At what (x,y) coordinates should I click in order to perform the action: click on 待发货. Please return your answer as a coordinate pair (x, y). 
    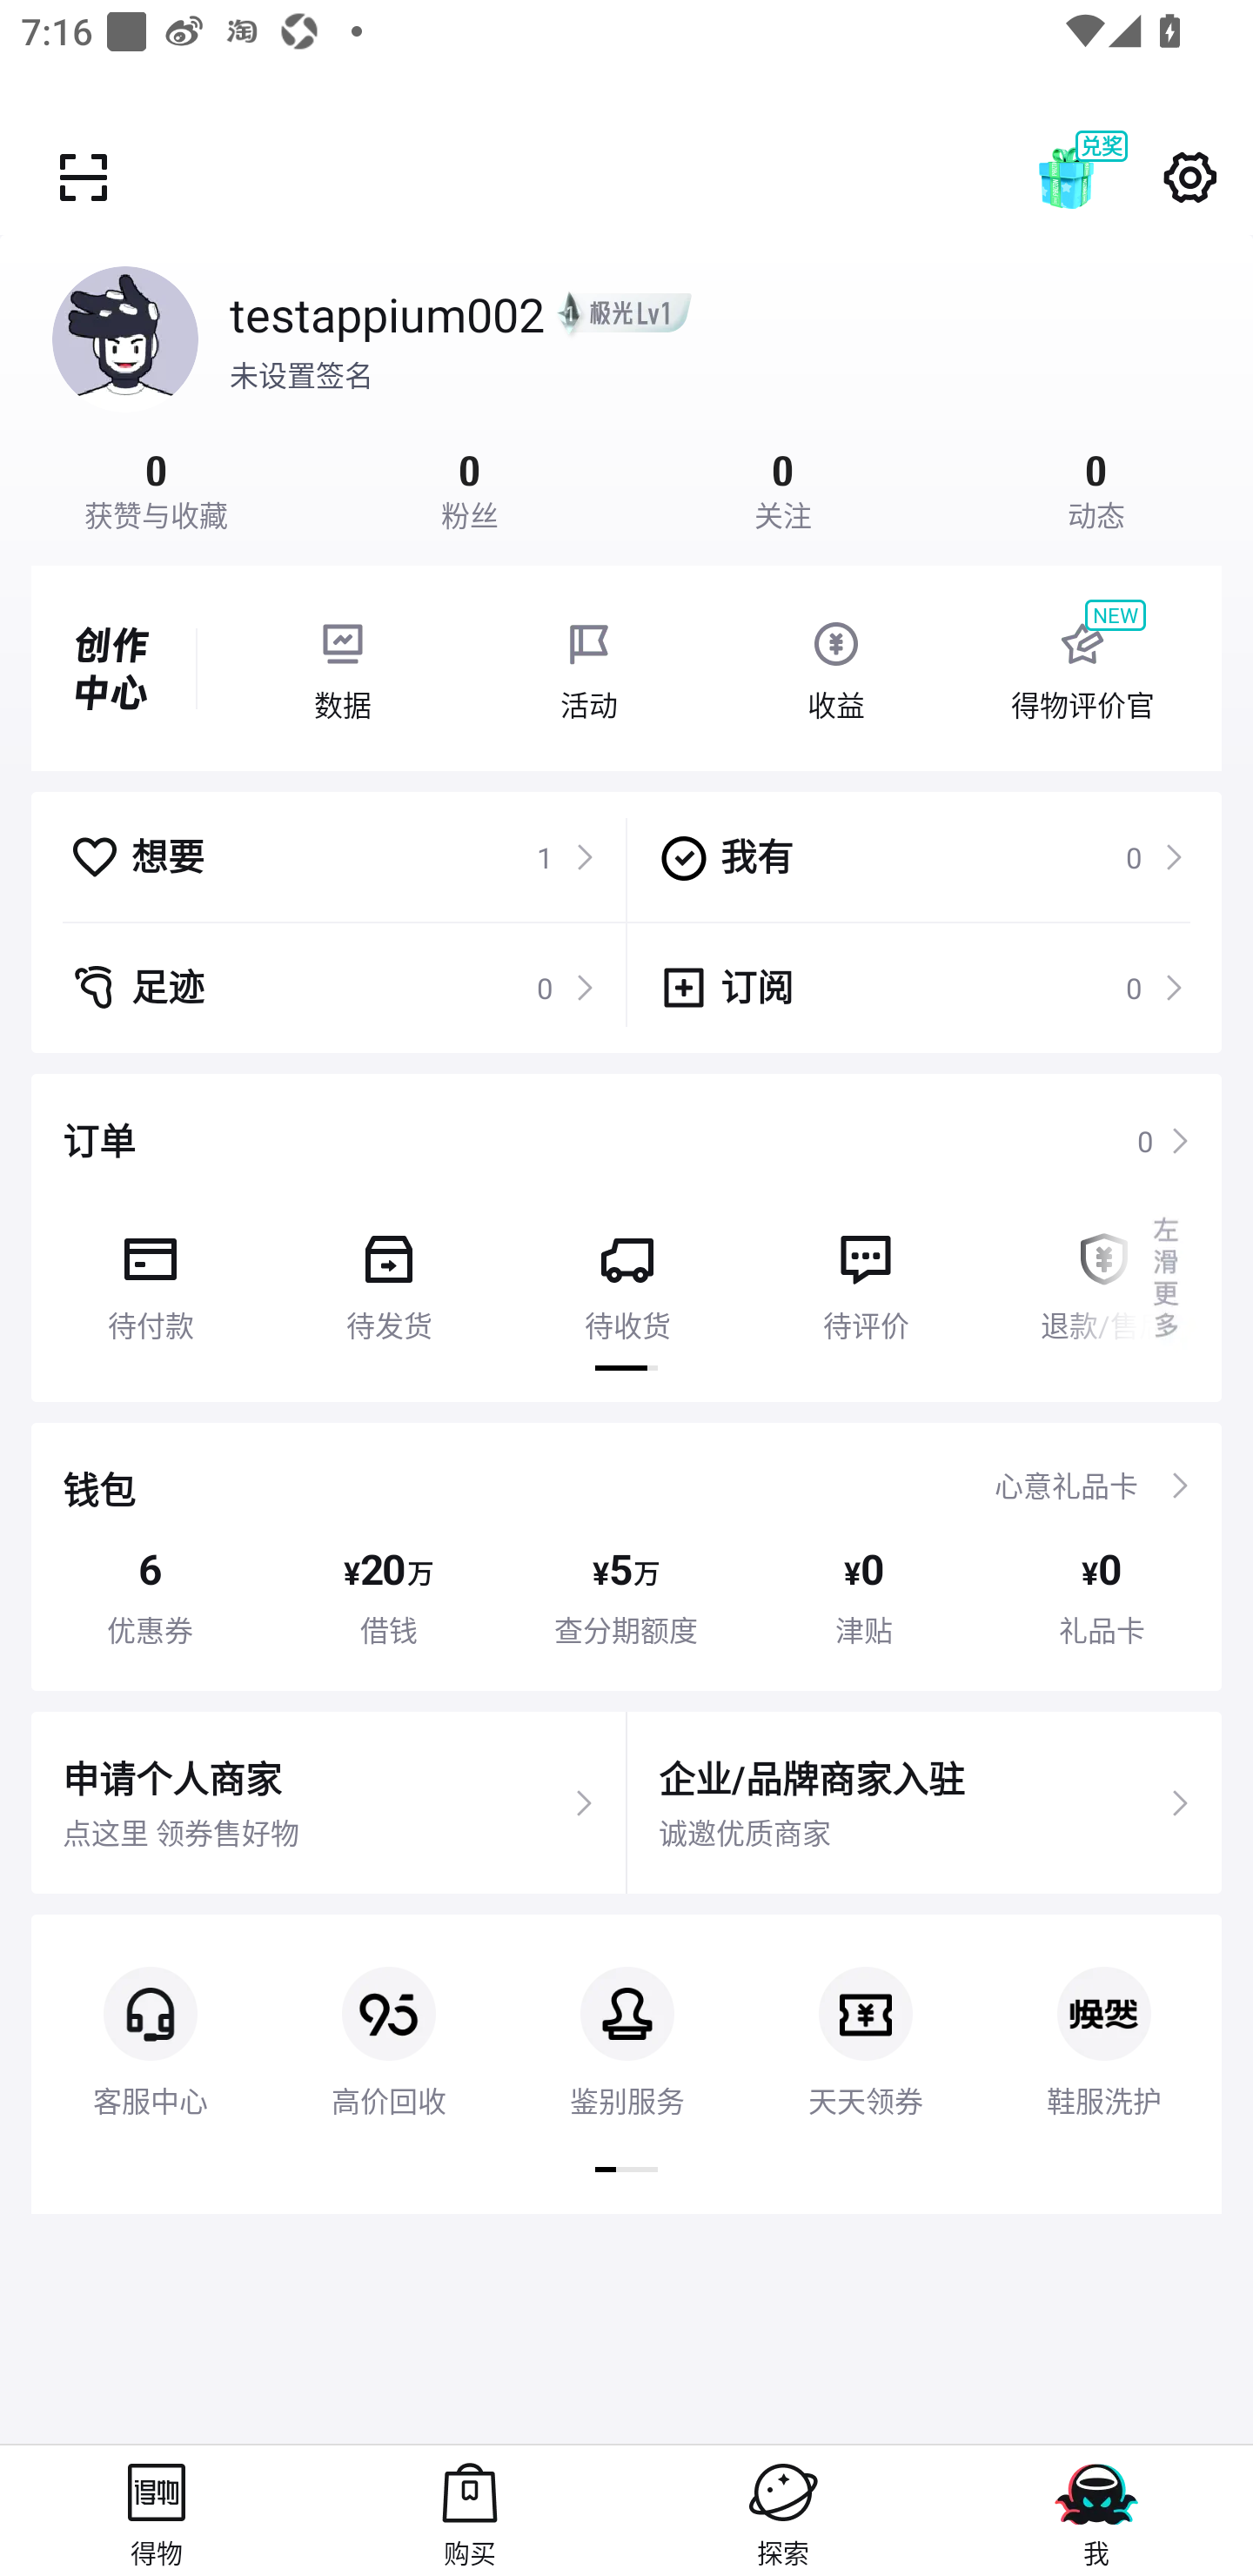
    Looking at the image, I should click on (388, 1276).